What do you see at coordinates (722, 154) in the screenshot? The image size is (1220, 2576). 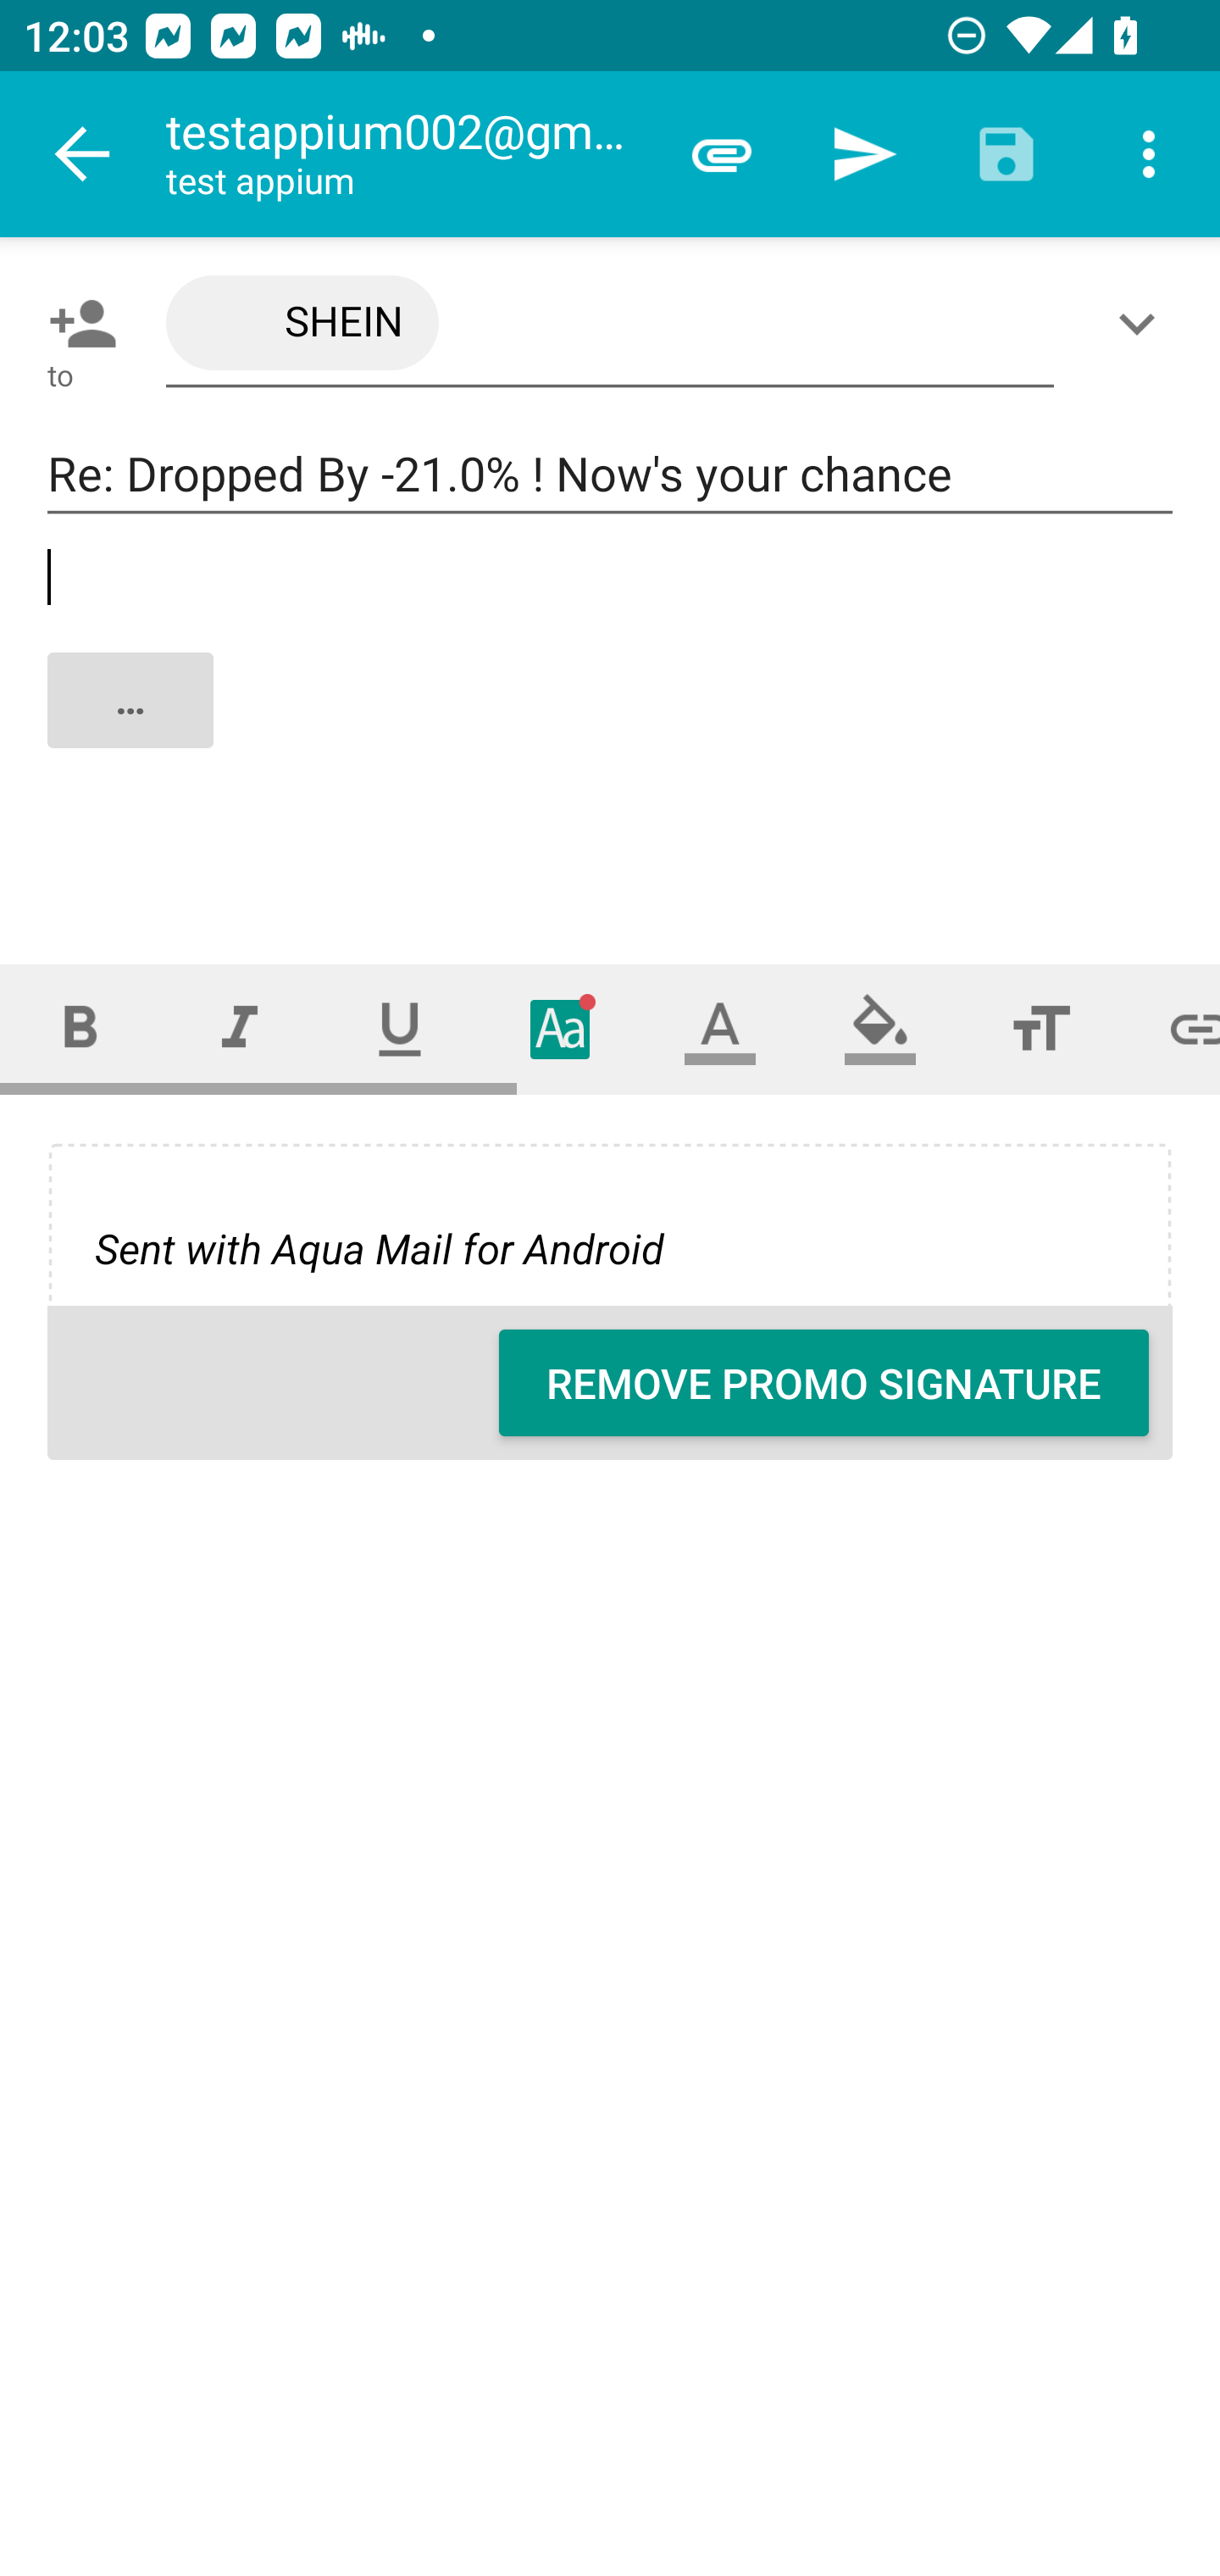 I see `Attach` at bounding box center [722, 154].